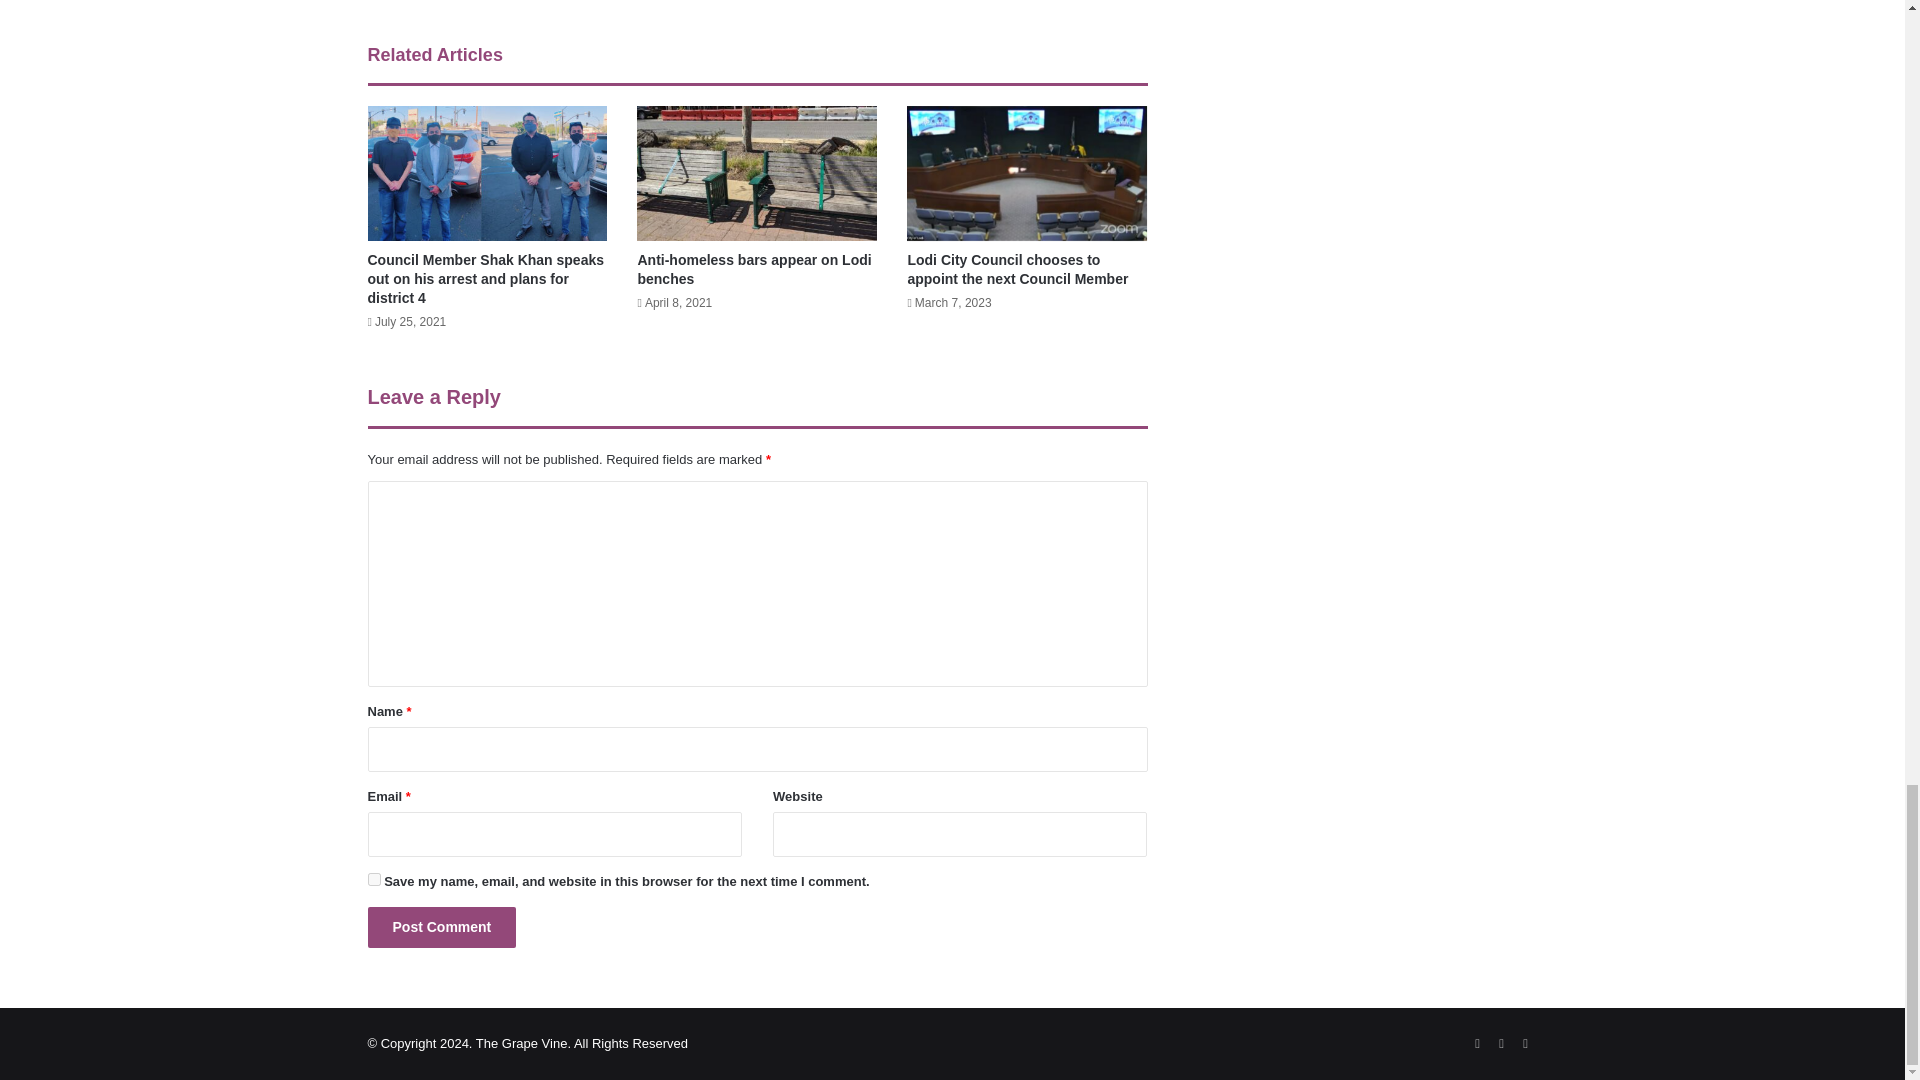 The width and height of the screenshot is (1920, 1080). I want to click on yes, so click(374, 878).